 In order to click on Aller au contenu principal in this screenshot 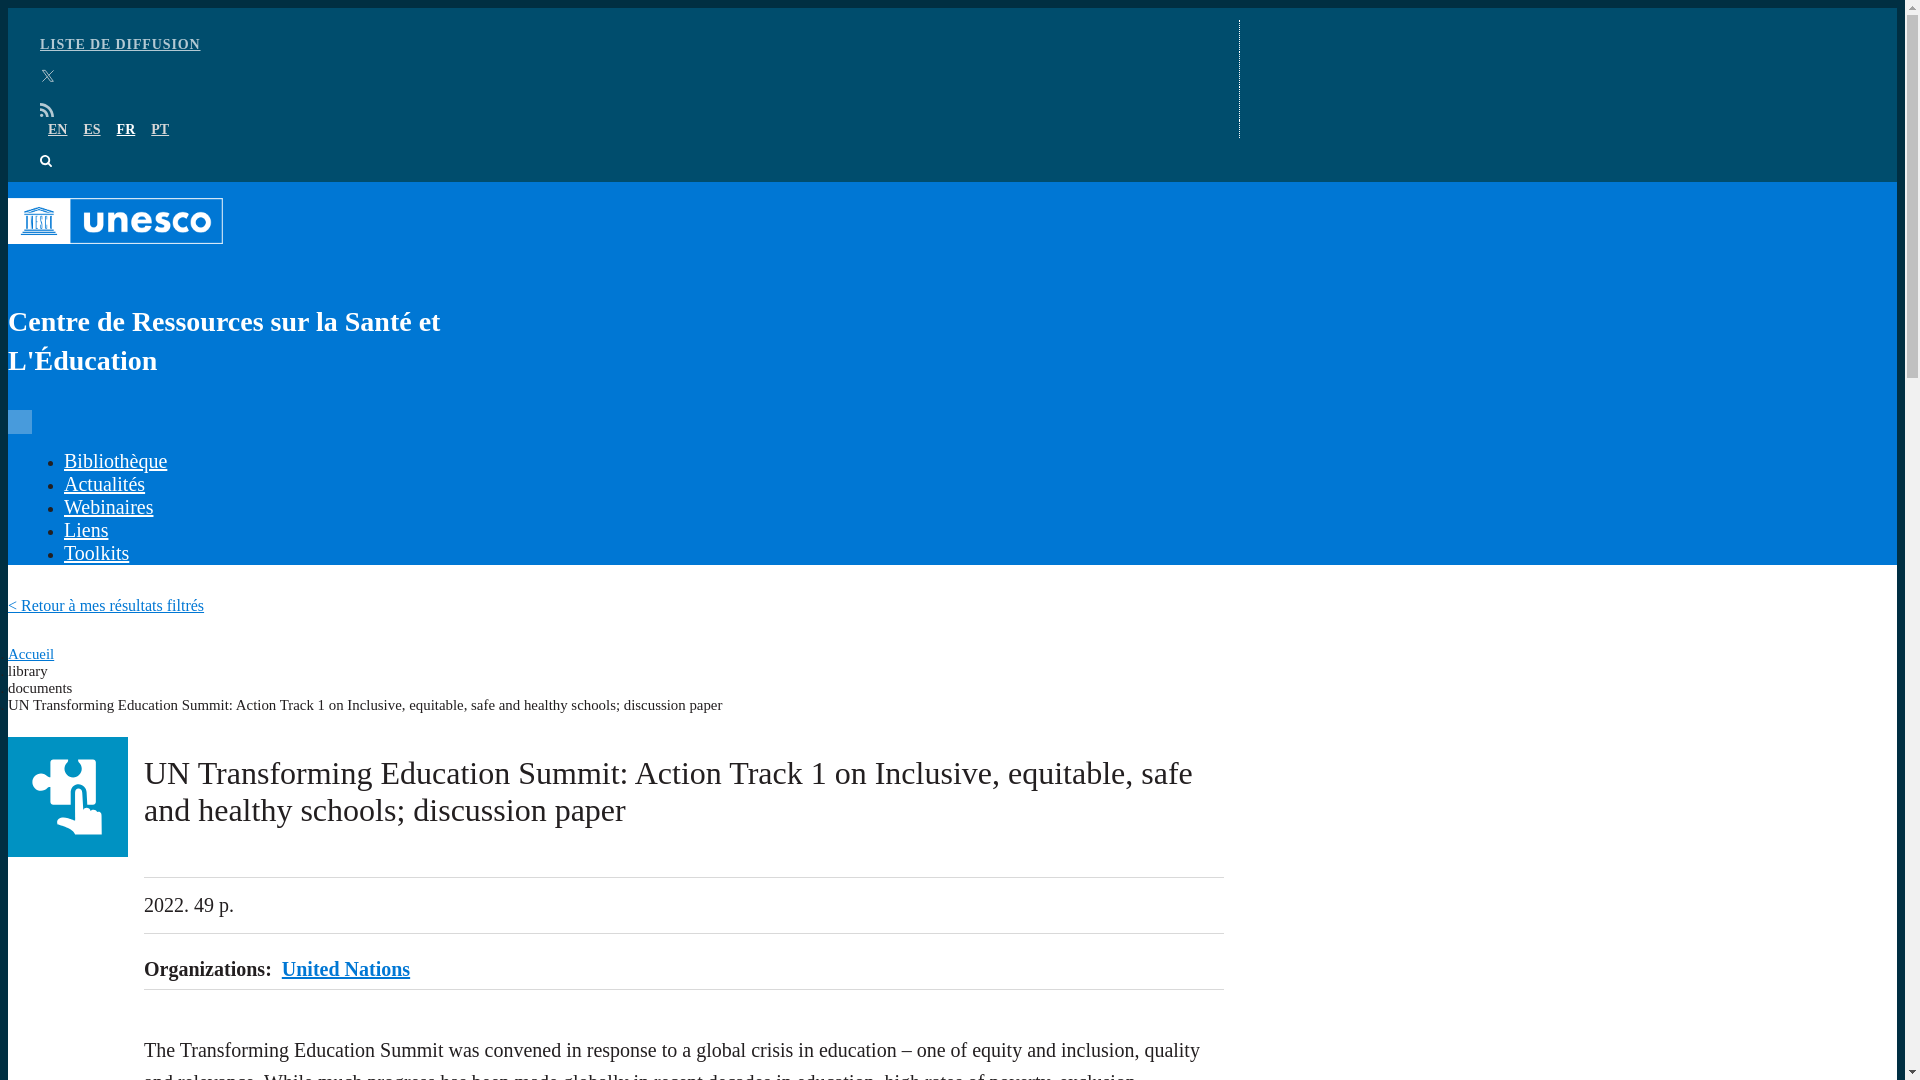, I will do `click(952, 9)`.